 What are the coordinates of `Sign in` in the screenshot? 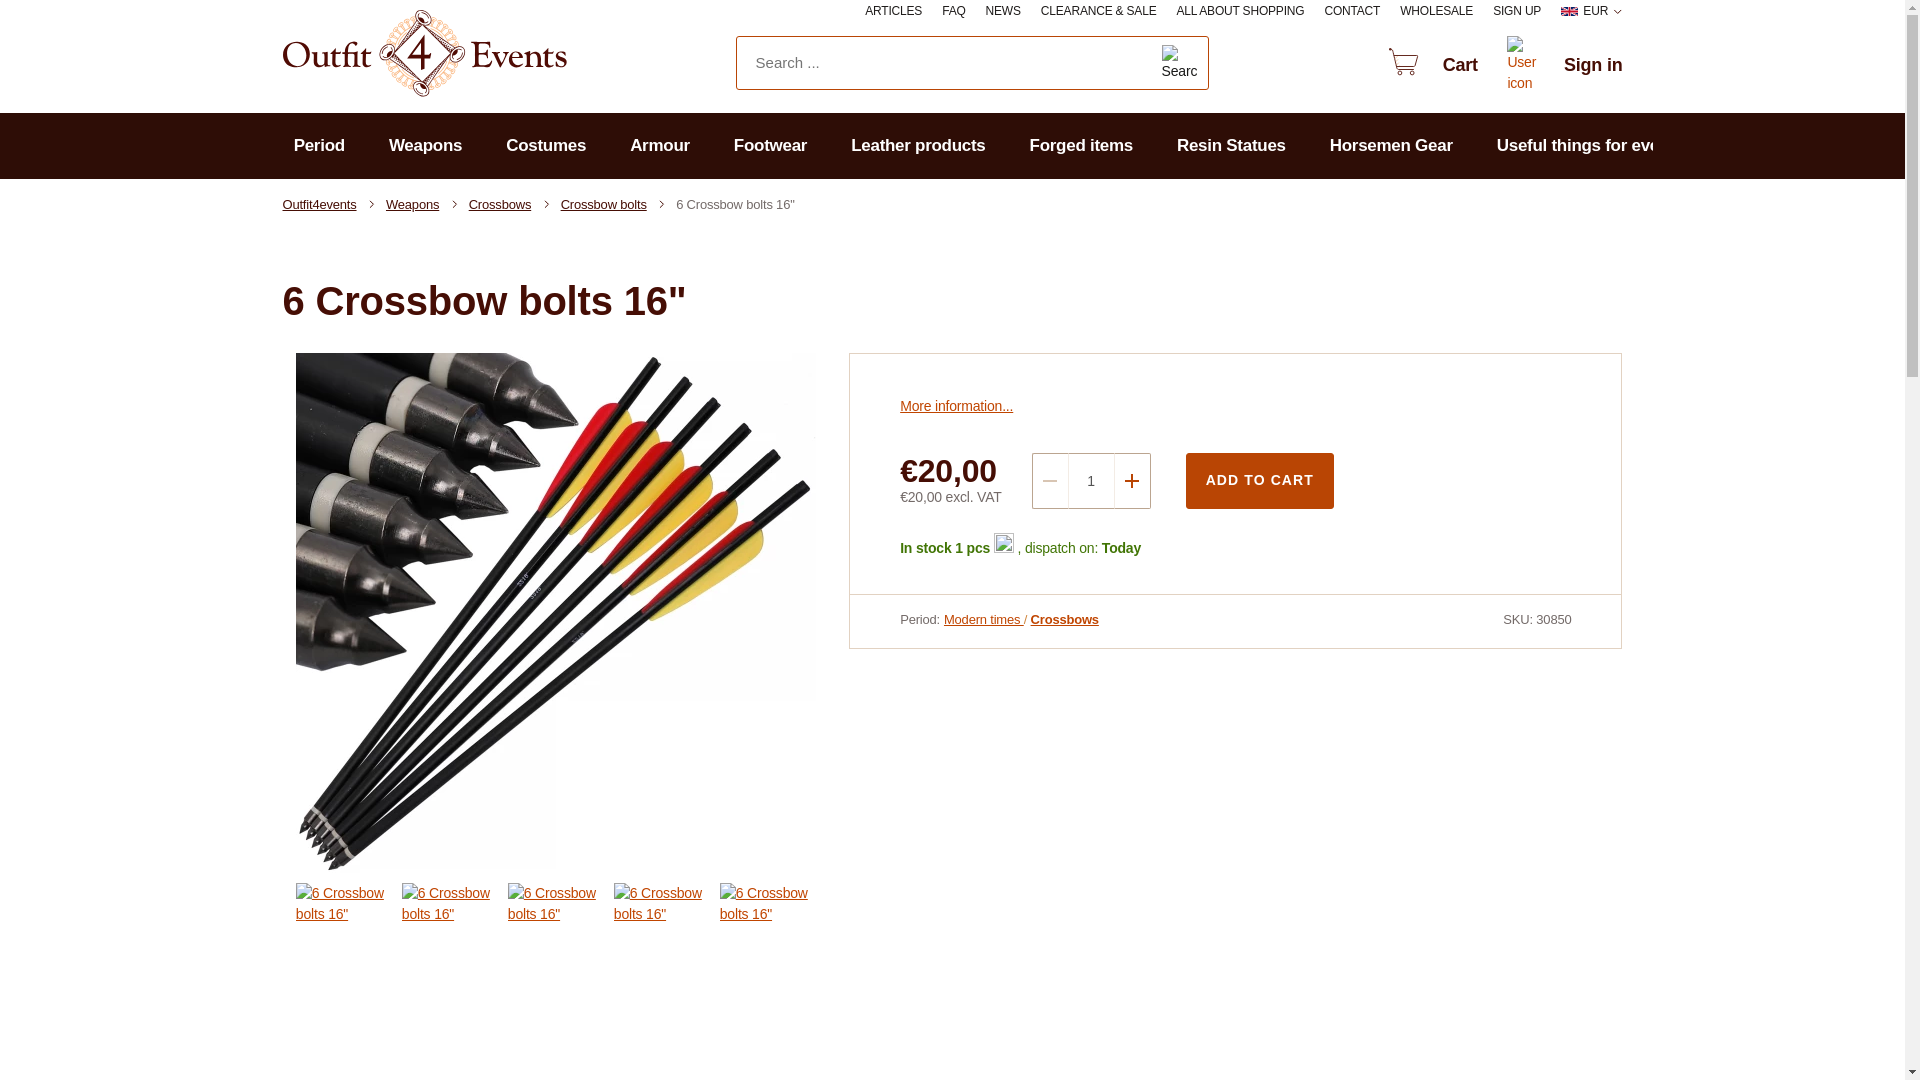 It's located at (1560, 66).